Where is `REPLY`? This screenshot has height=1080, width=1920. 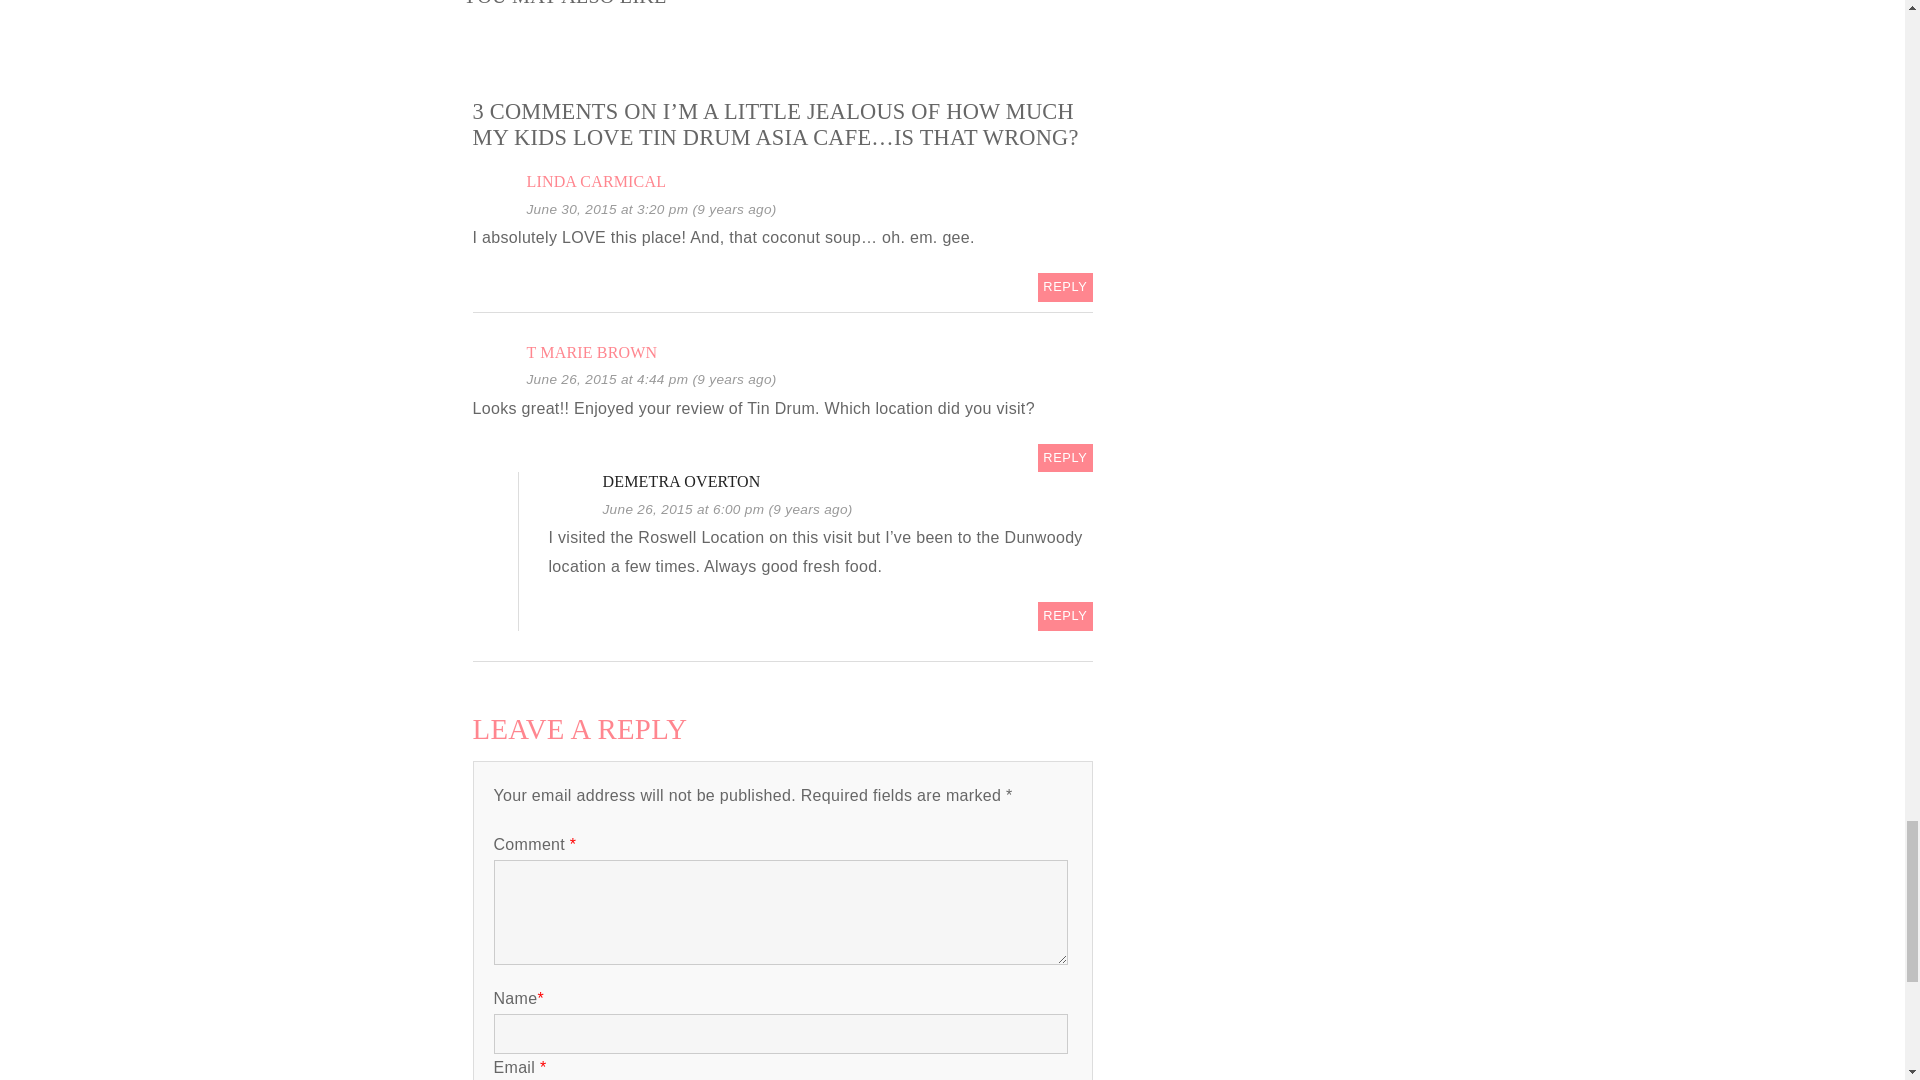
REPLY is located at coordinates (1065, 288).